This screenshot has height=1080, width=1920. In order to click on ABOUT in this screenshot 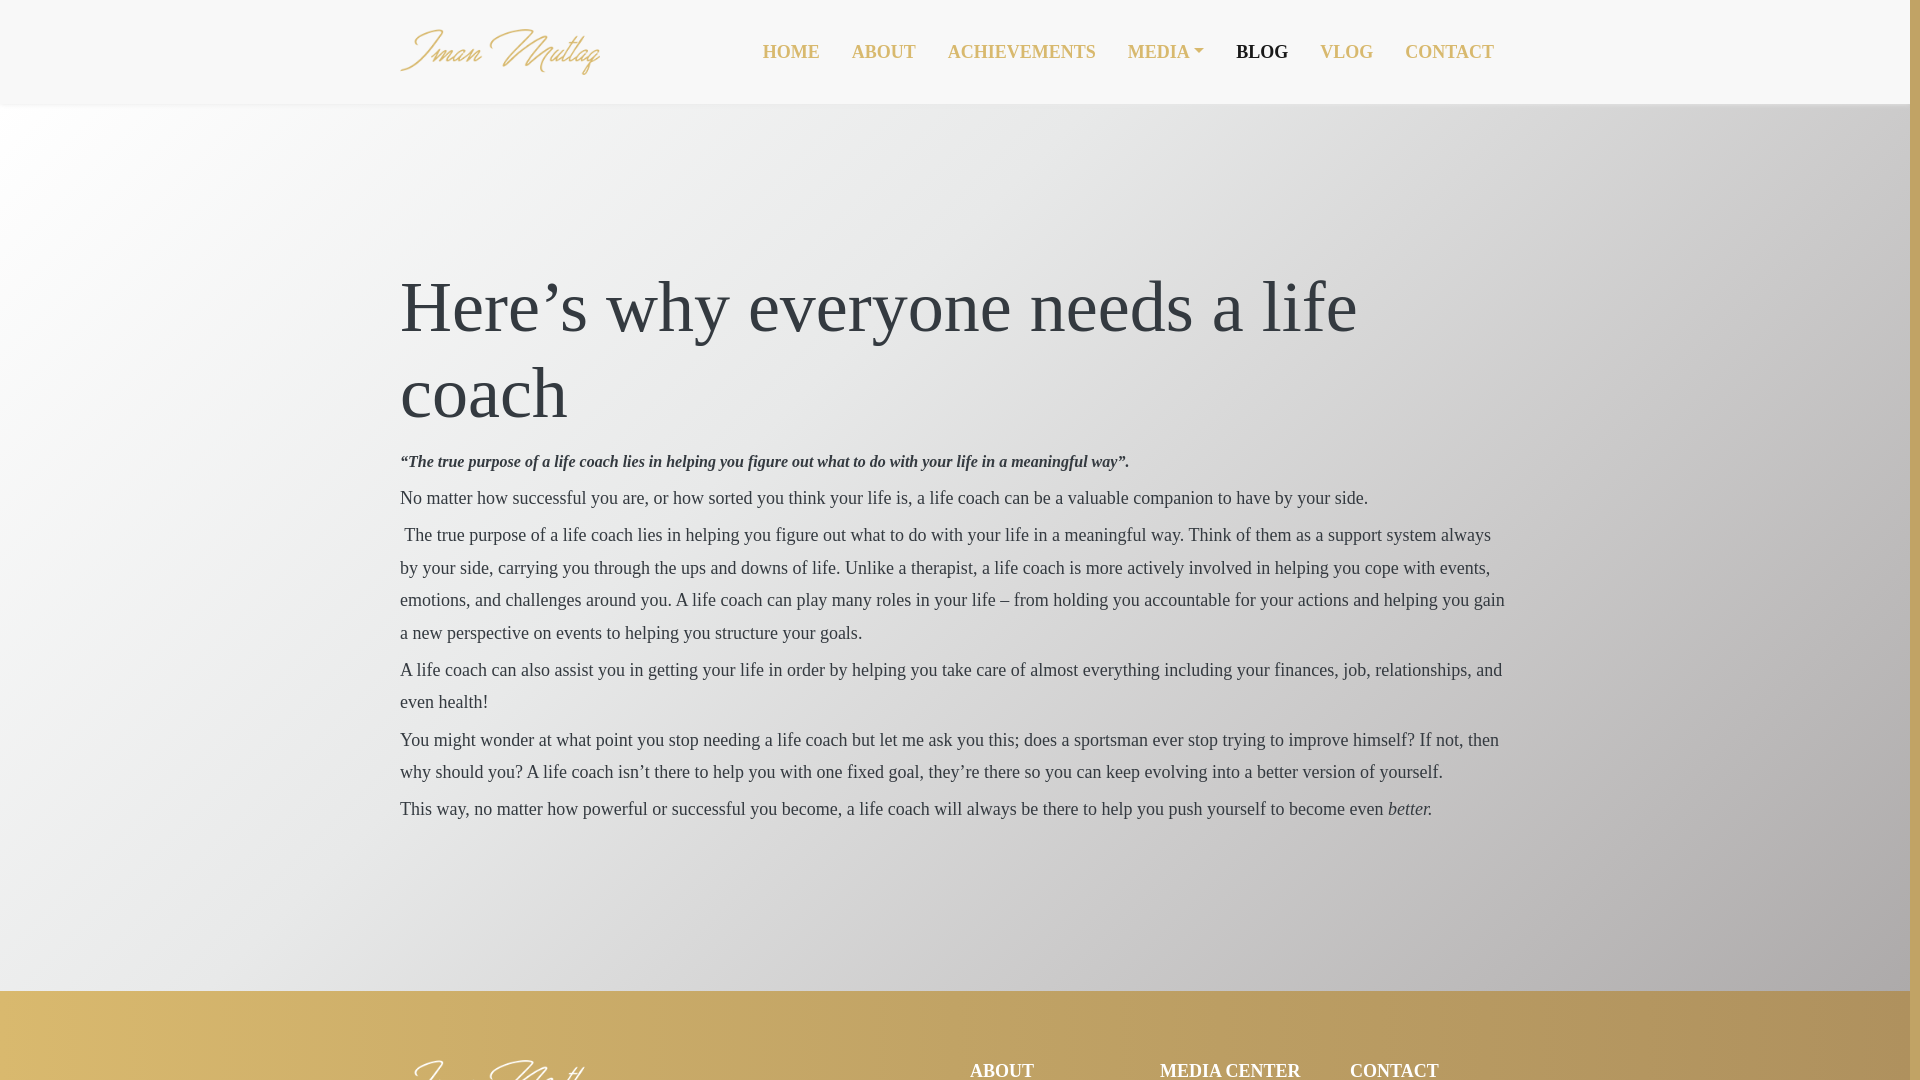, I will do `click(883, 52)`.